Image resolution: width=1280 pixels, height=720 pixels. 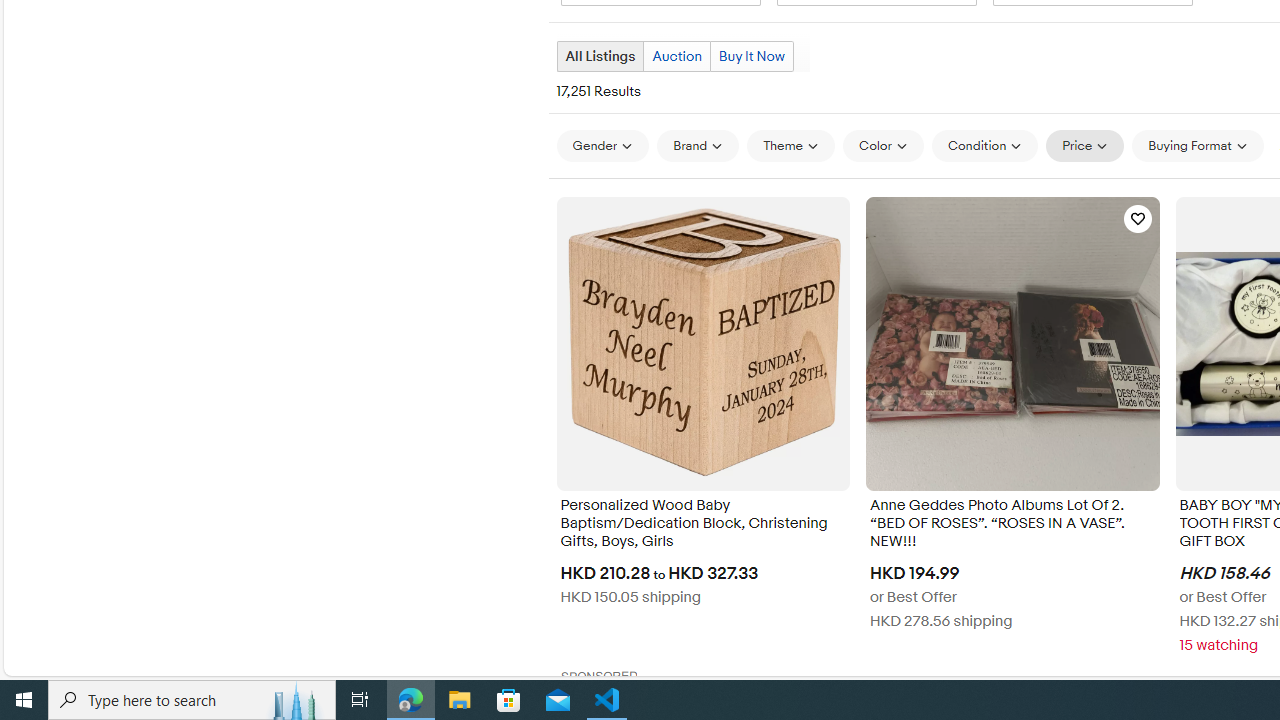 I want to click on Auction, so click(x=676, y=56).